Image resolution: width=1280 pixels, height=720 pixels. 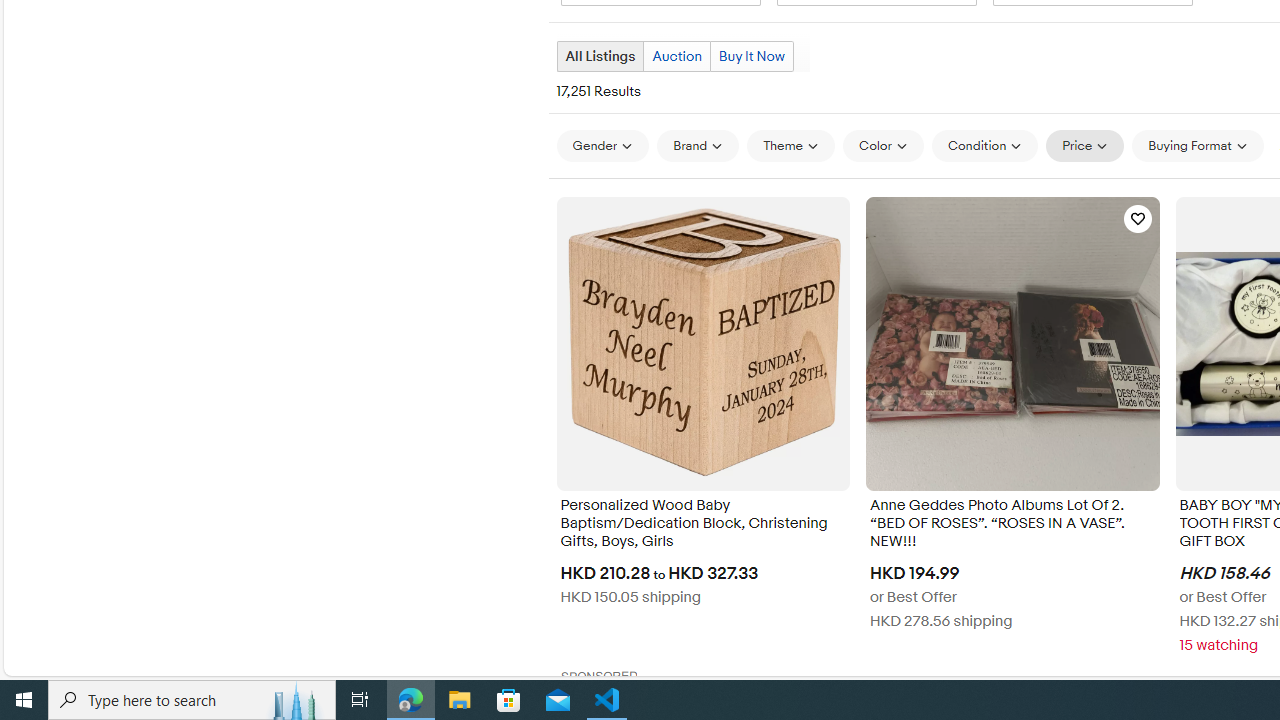 I want to click on Auction, so click(x=676, y=56).